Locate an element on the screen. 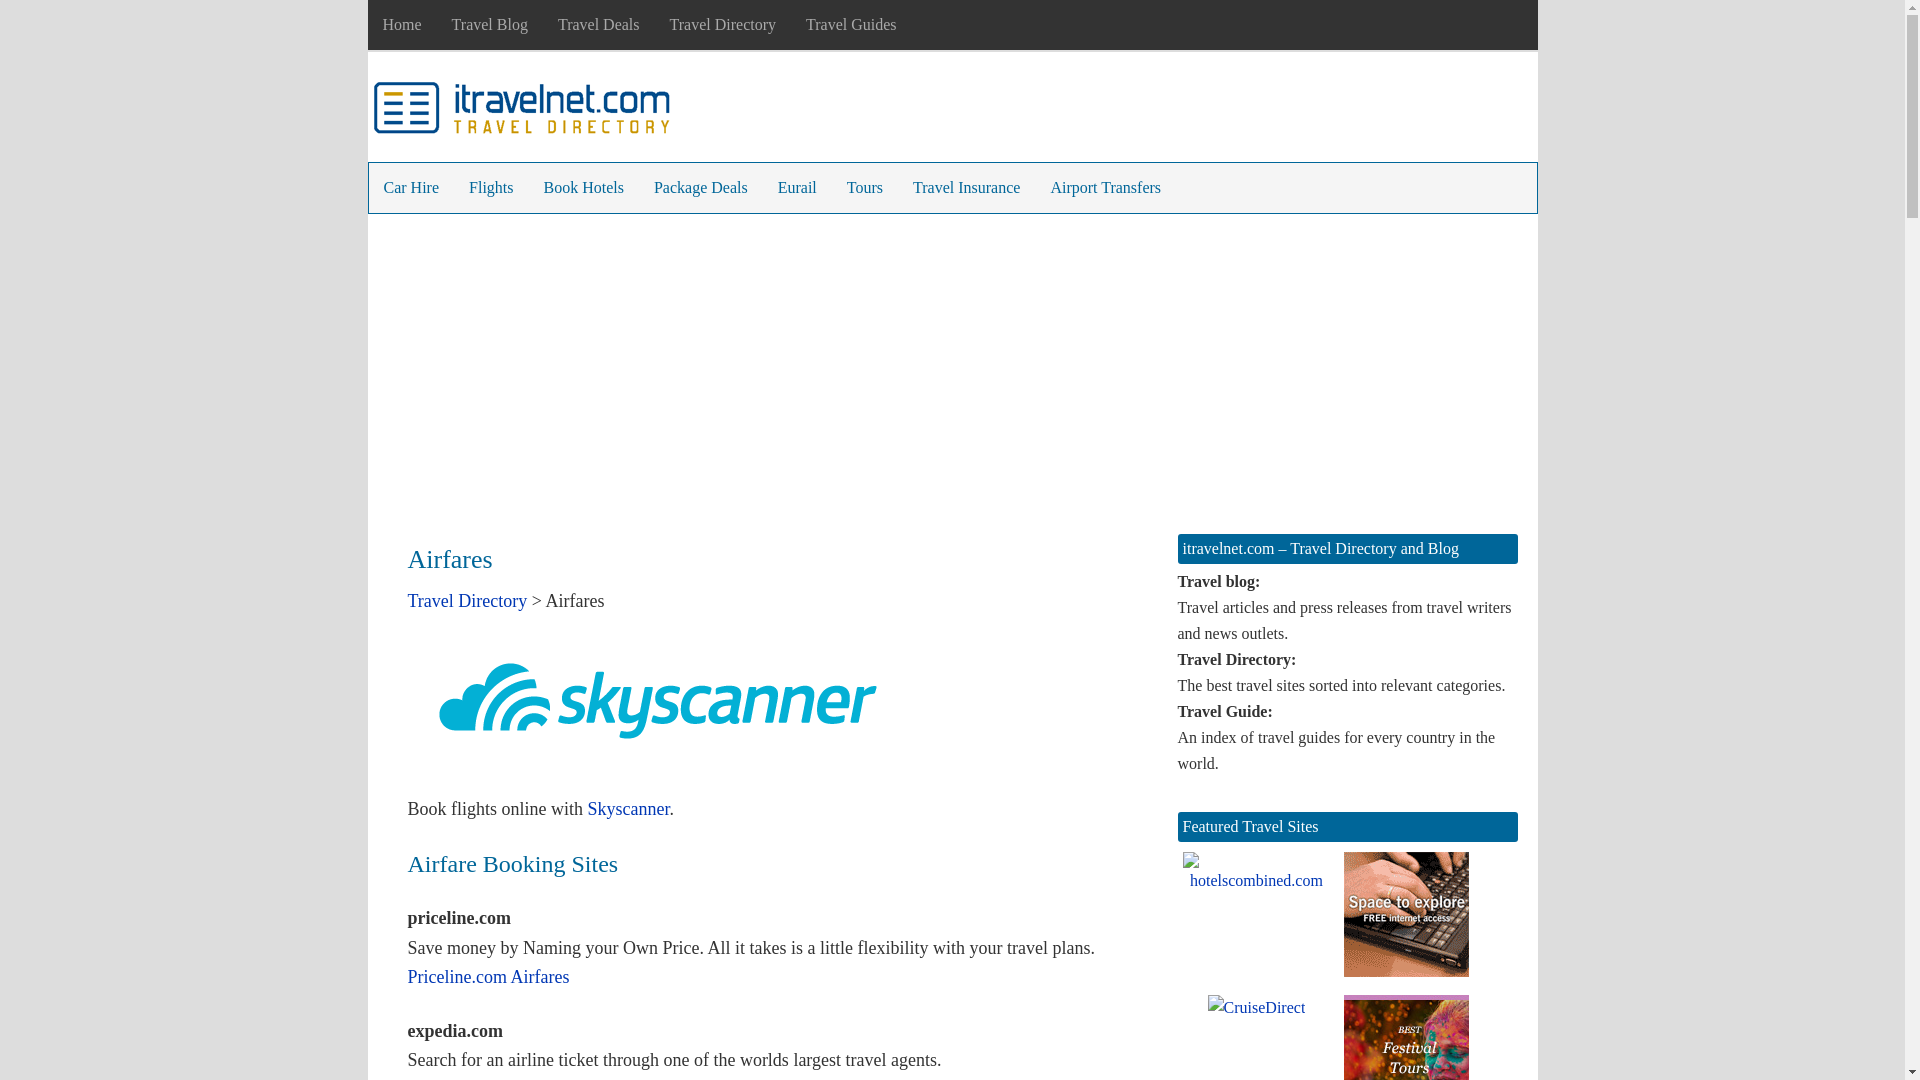  Priceline.com Airfares is located at coordinates (488, 976).